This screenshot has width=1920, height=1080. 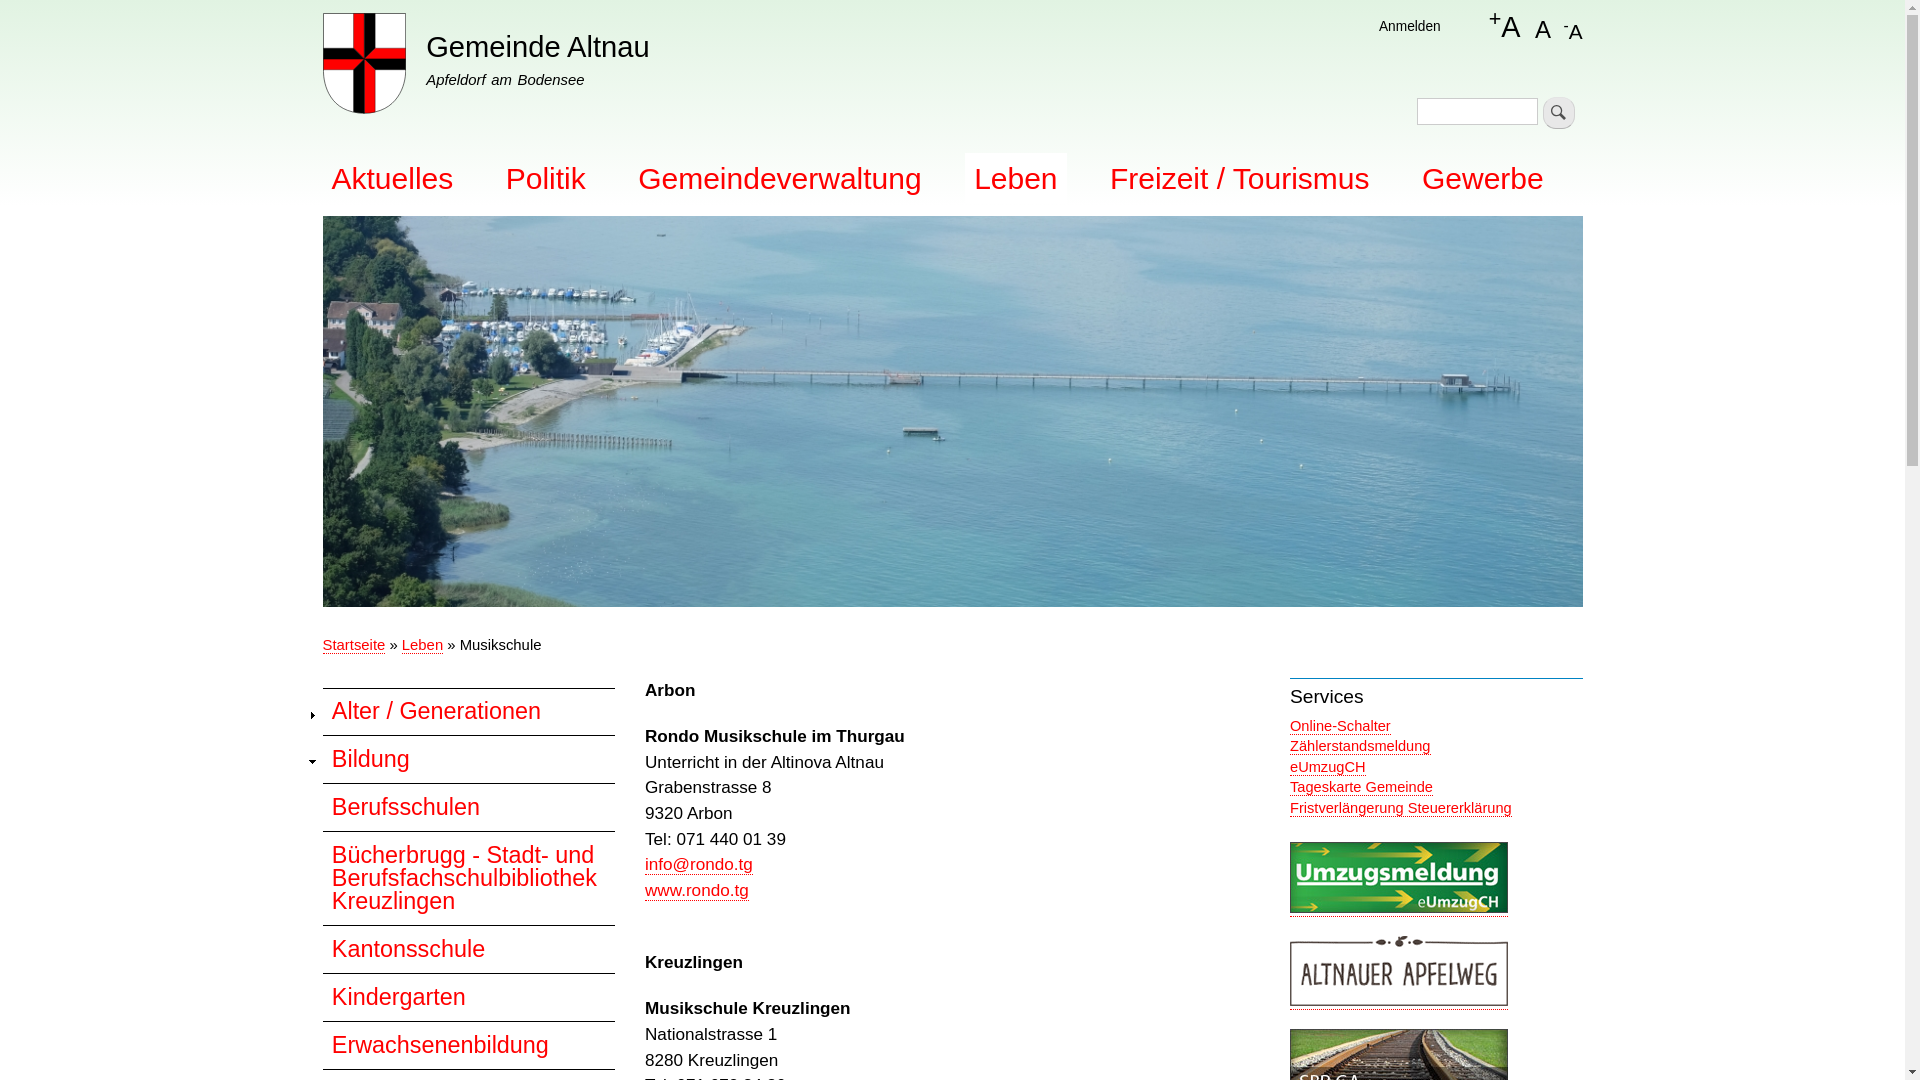 I want to click on Gemeinde Altnau, so click(x=538, y=47).